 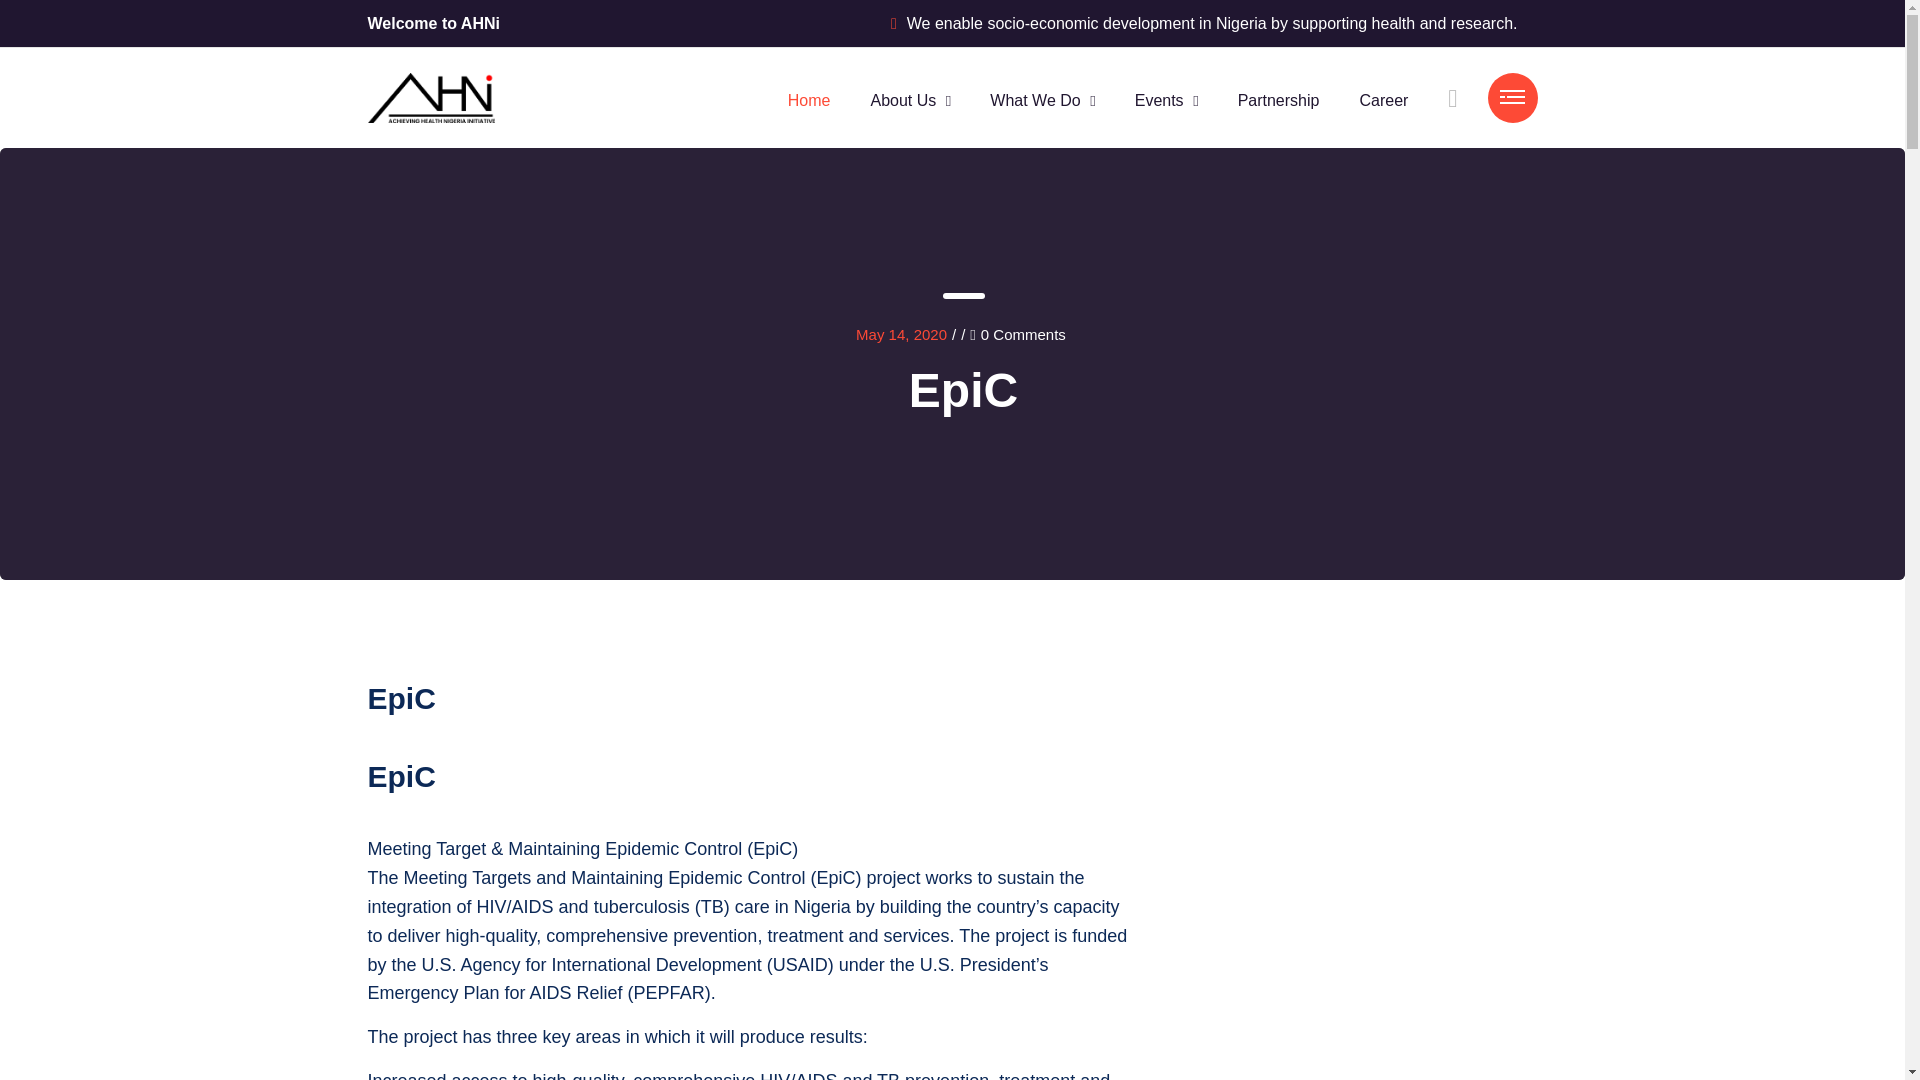 I want to click on Events, so click(x=1159, y=100).